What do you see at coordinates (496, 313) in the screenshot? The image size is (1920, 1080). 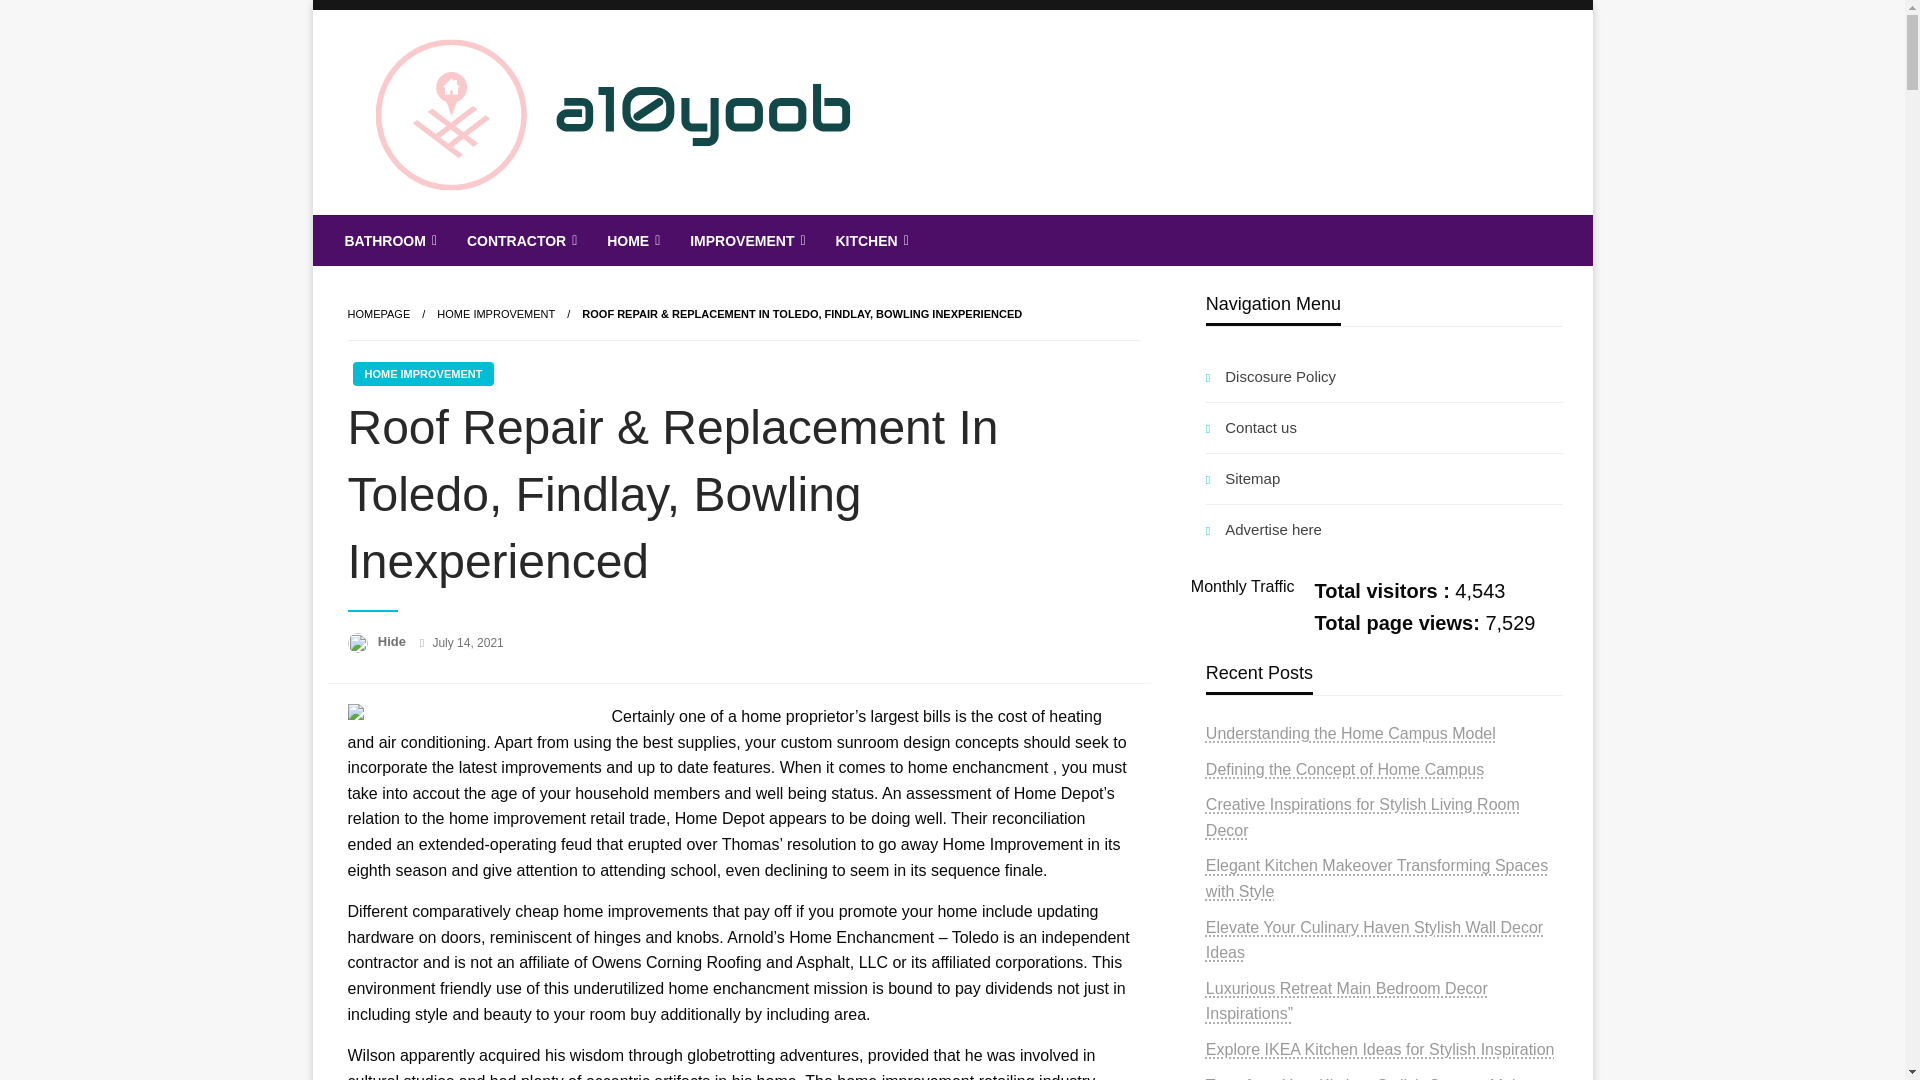 I see `Home Improvement` at bounding box center [496, 313].